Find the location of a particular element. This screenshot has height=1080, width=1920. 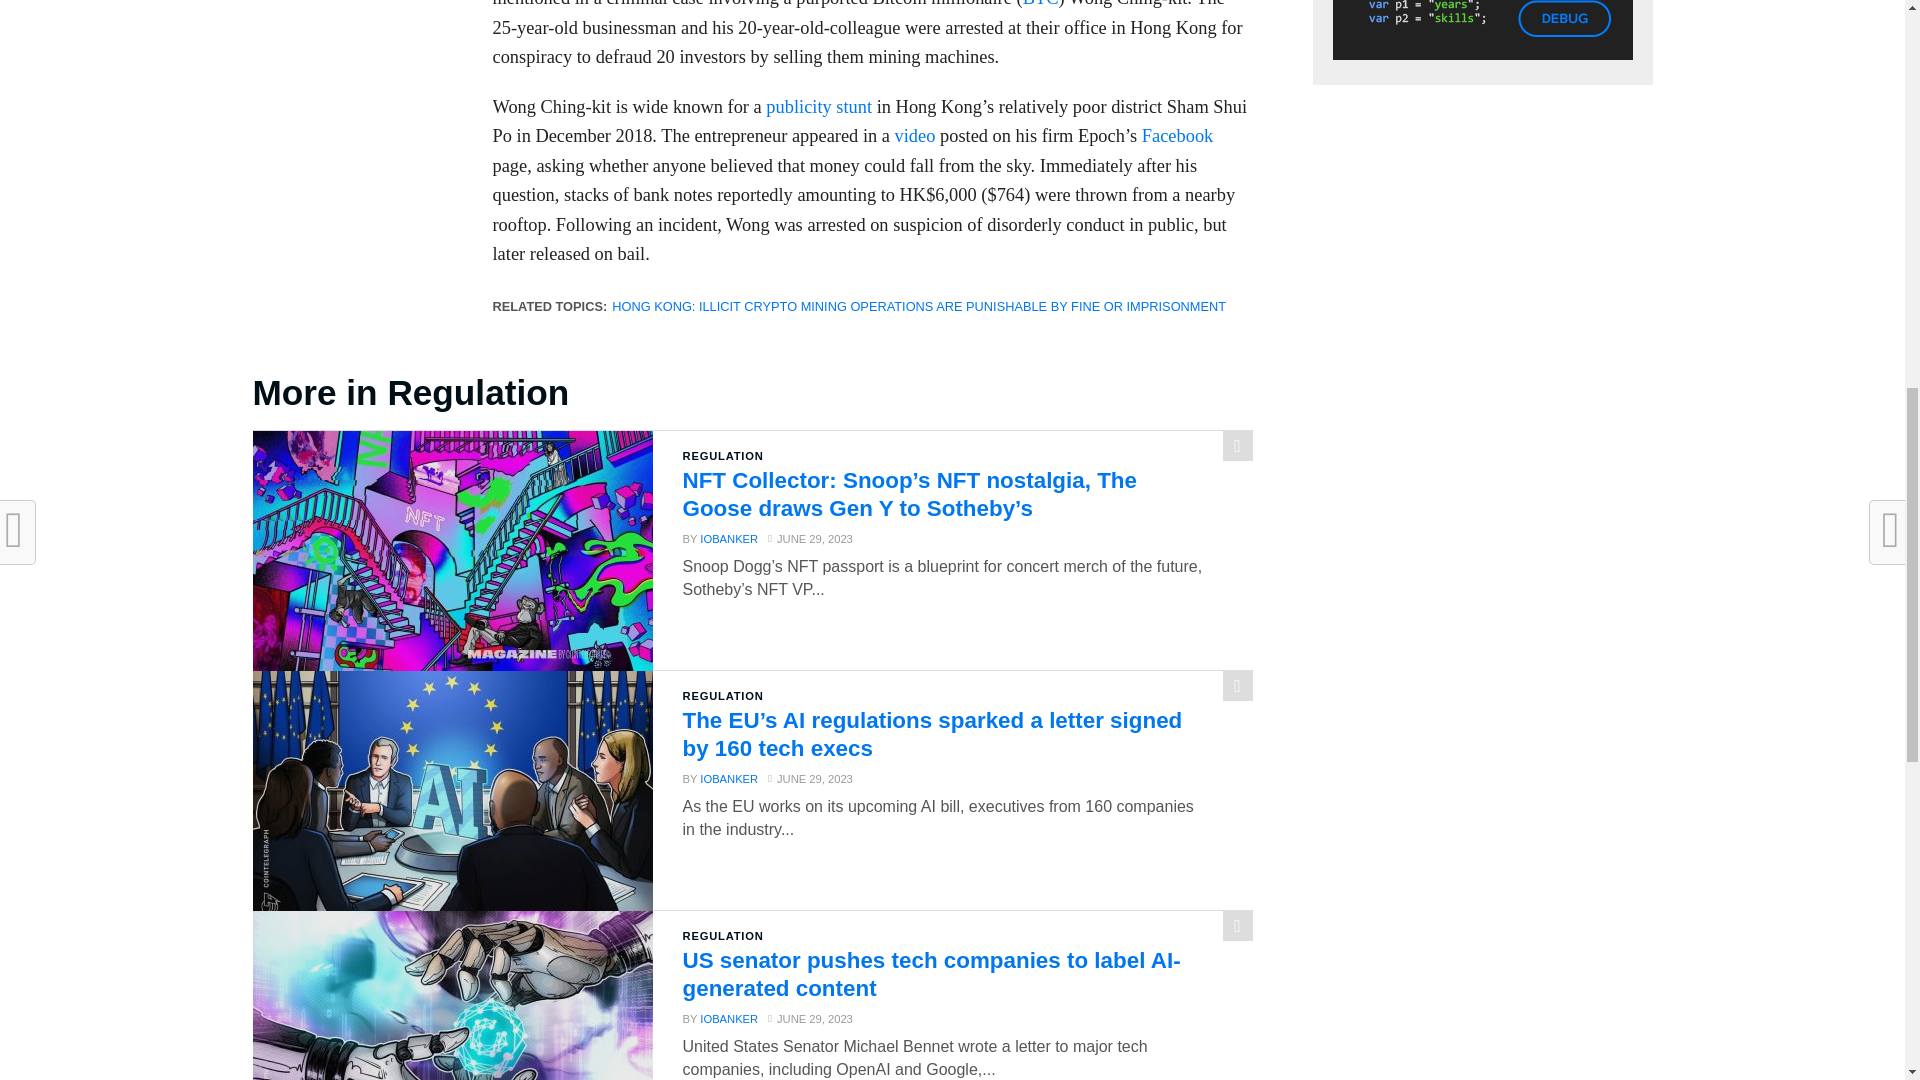

Posts by ioBanker is located at coordinates (729, 779).